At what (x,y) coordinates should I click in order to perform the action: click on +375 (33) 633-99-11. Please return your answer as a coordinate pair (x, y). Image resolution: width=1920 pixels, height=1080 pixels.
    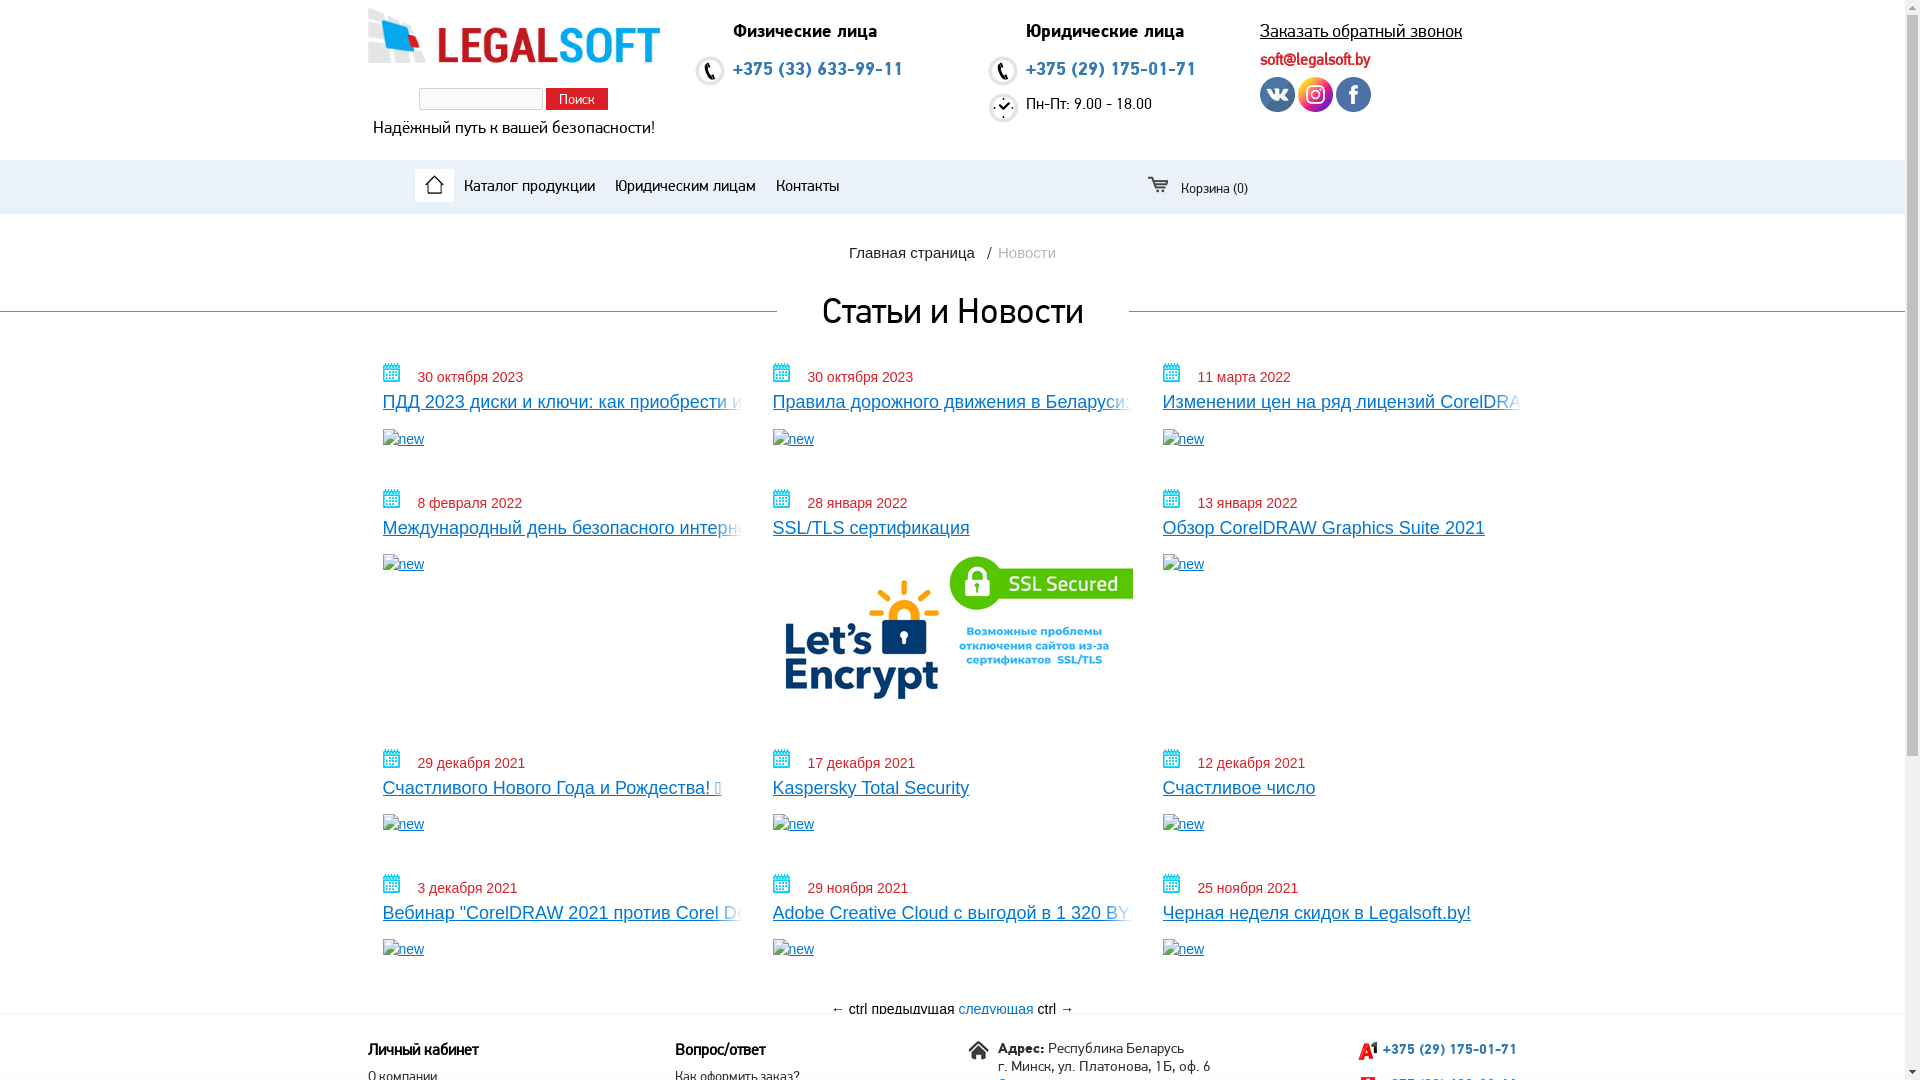
    Looking at the image, I should click on (818, 68).